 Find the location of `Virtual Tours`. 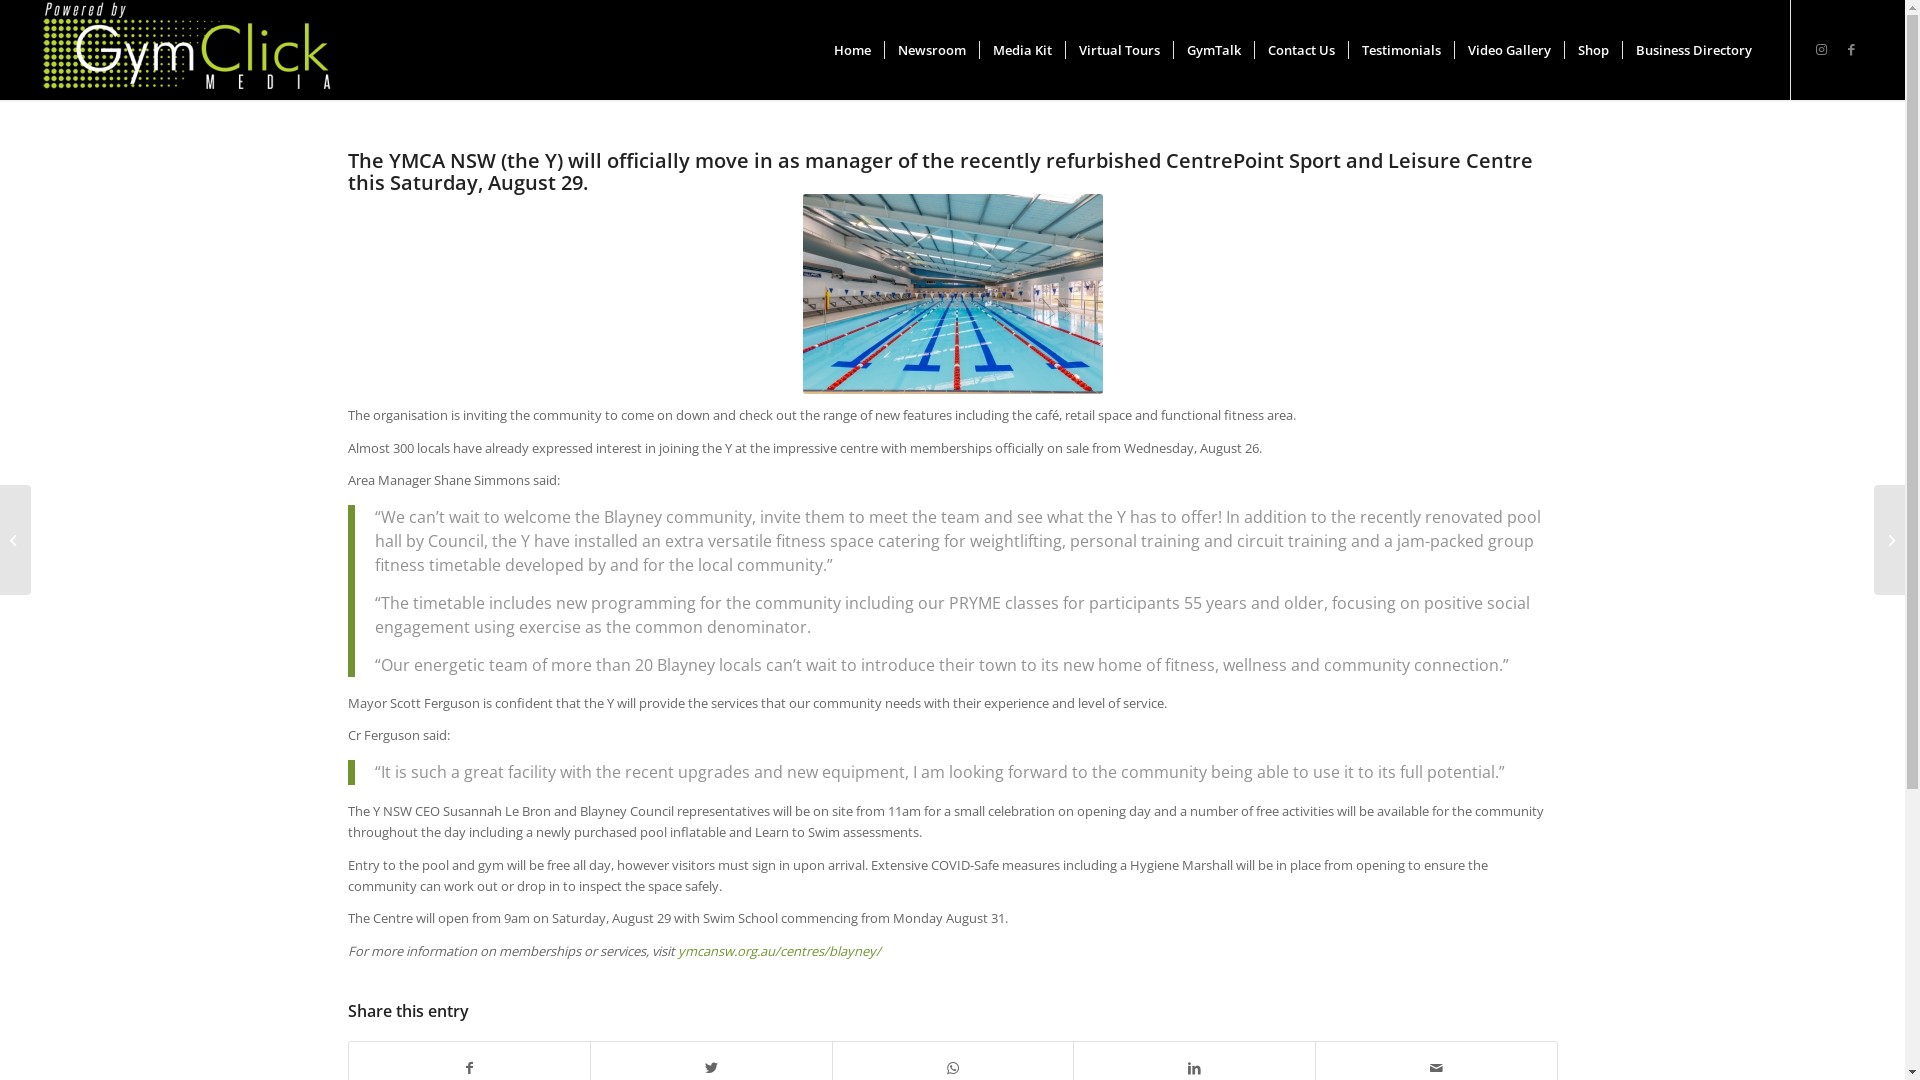

Virtual Tours is located at coordinates (1119, 50).